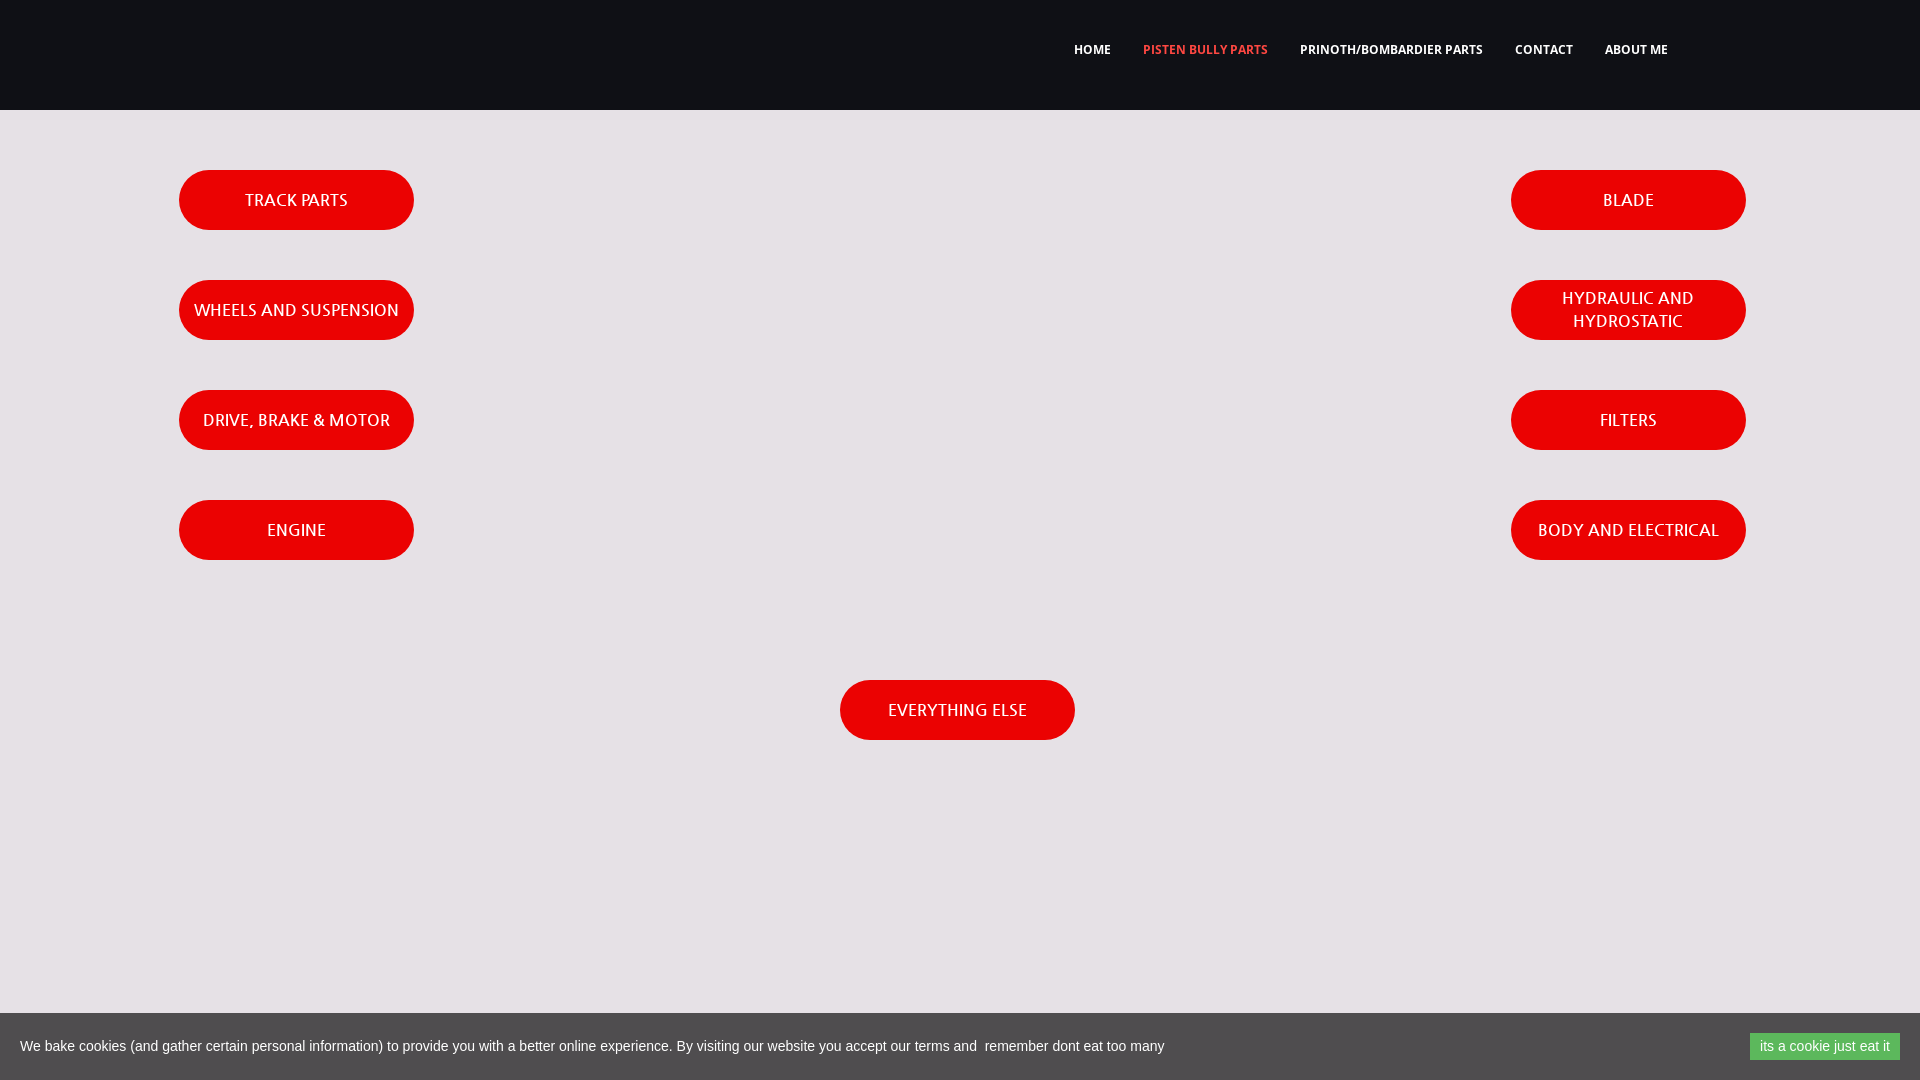  I want to click on ENGINE, so click(296, 530).